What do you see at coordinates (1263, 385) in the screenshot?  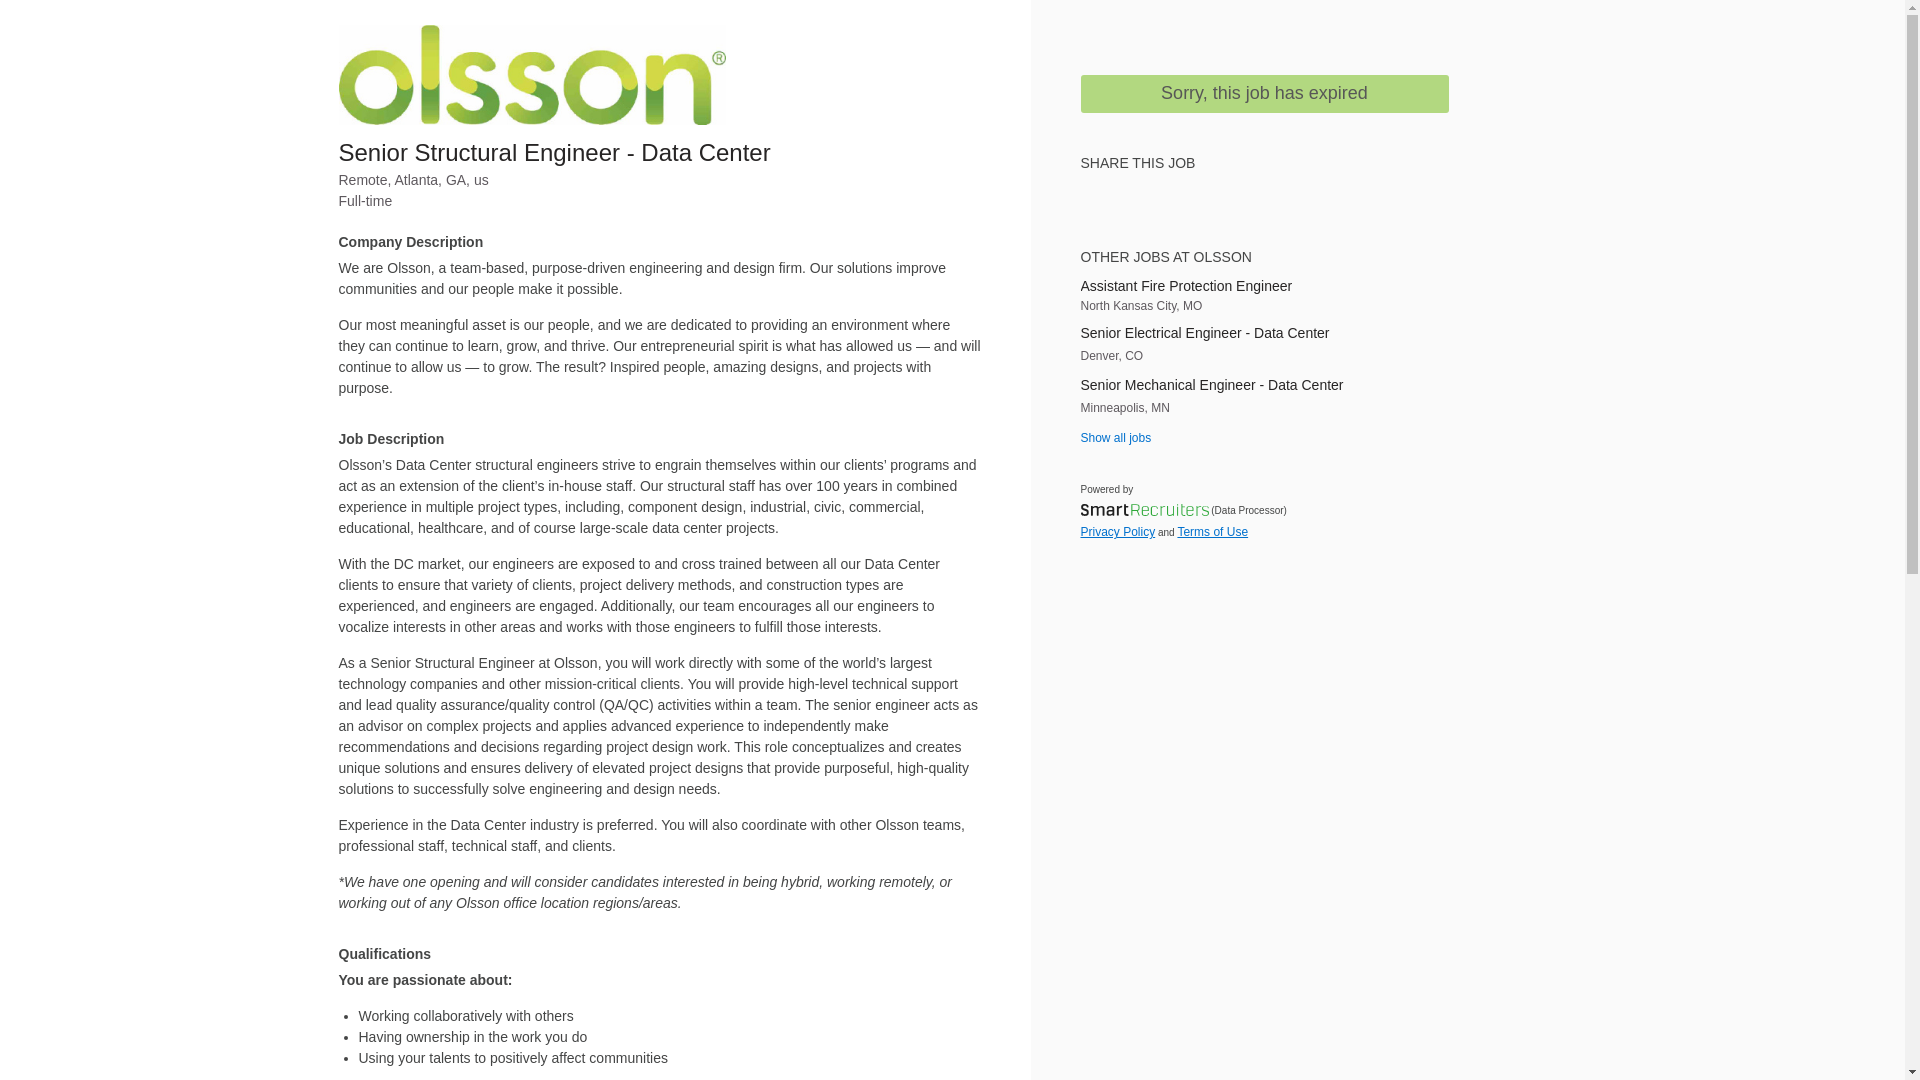 I see `Senior Mechanical Engineer - Data Center` at bounding box center [1263, 385].